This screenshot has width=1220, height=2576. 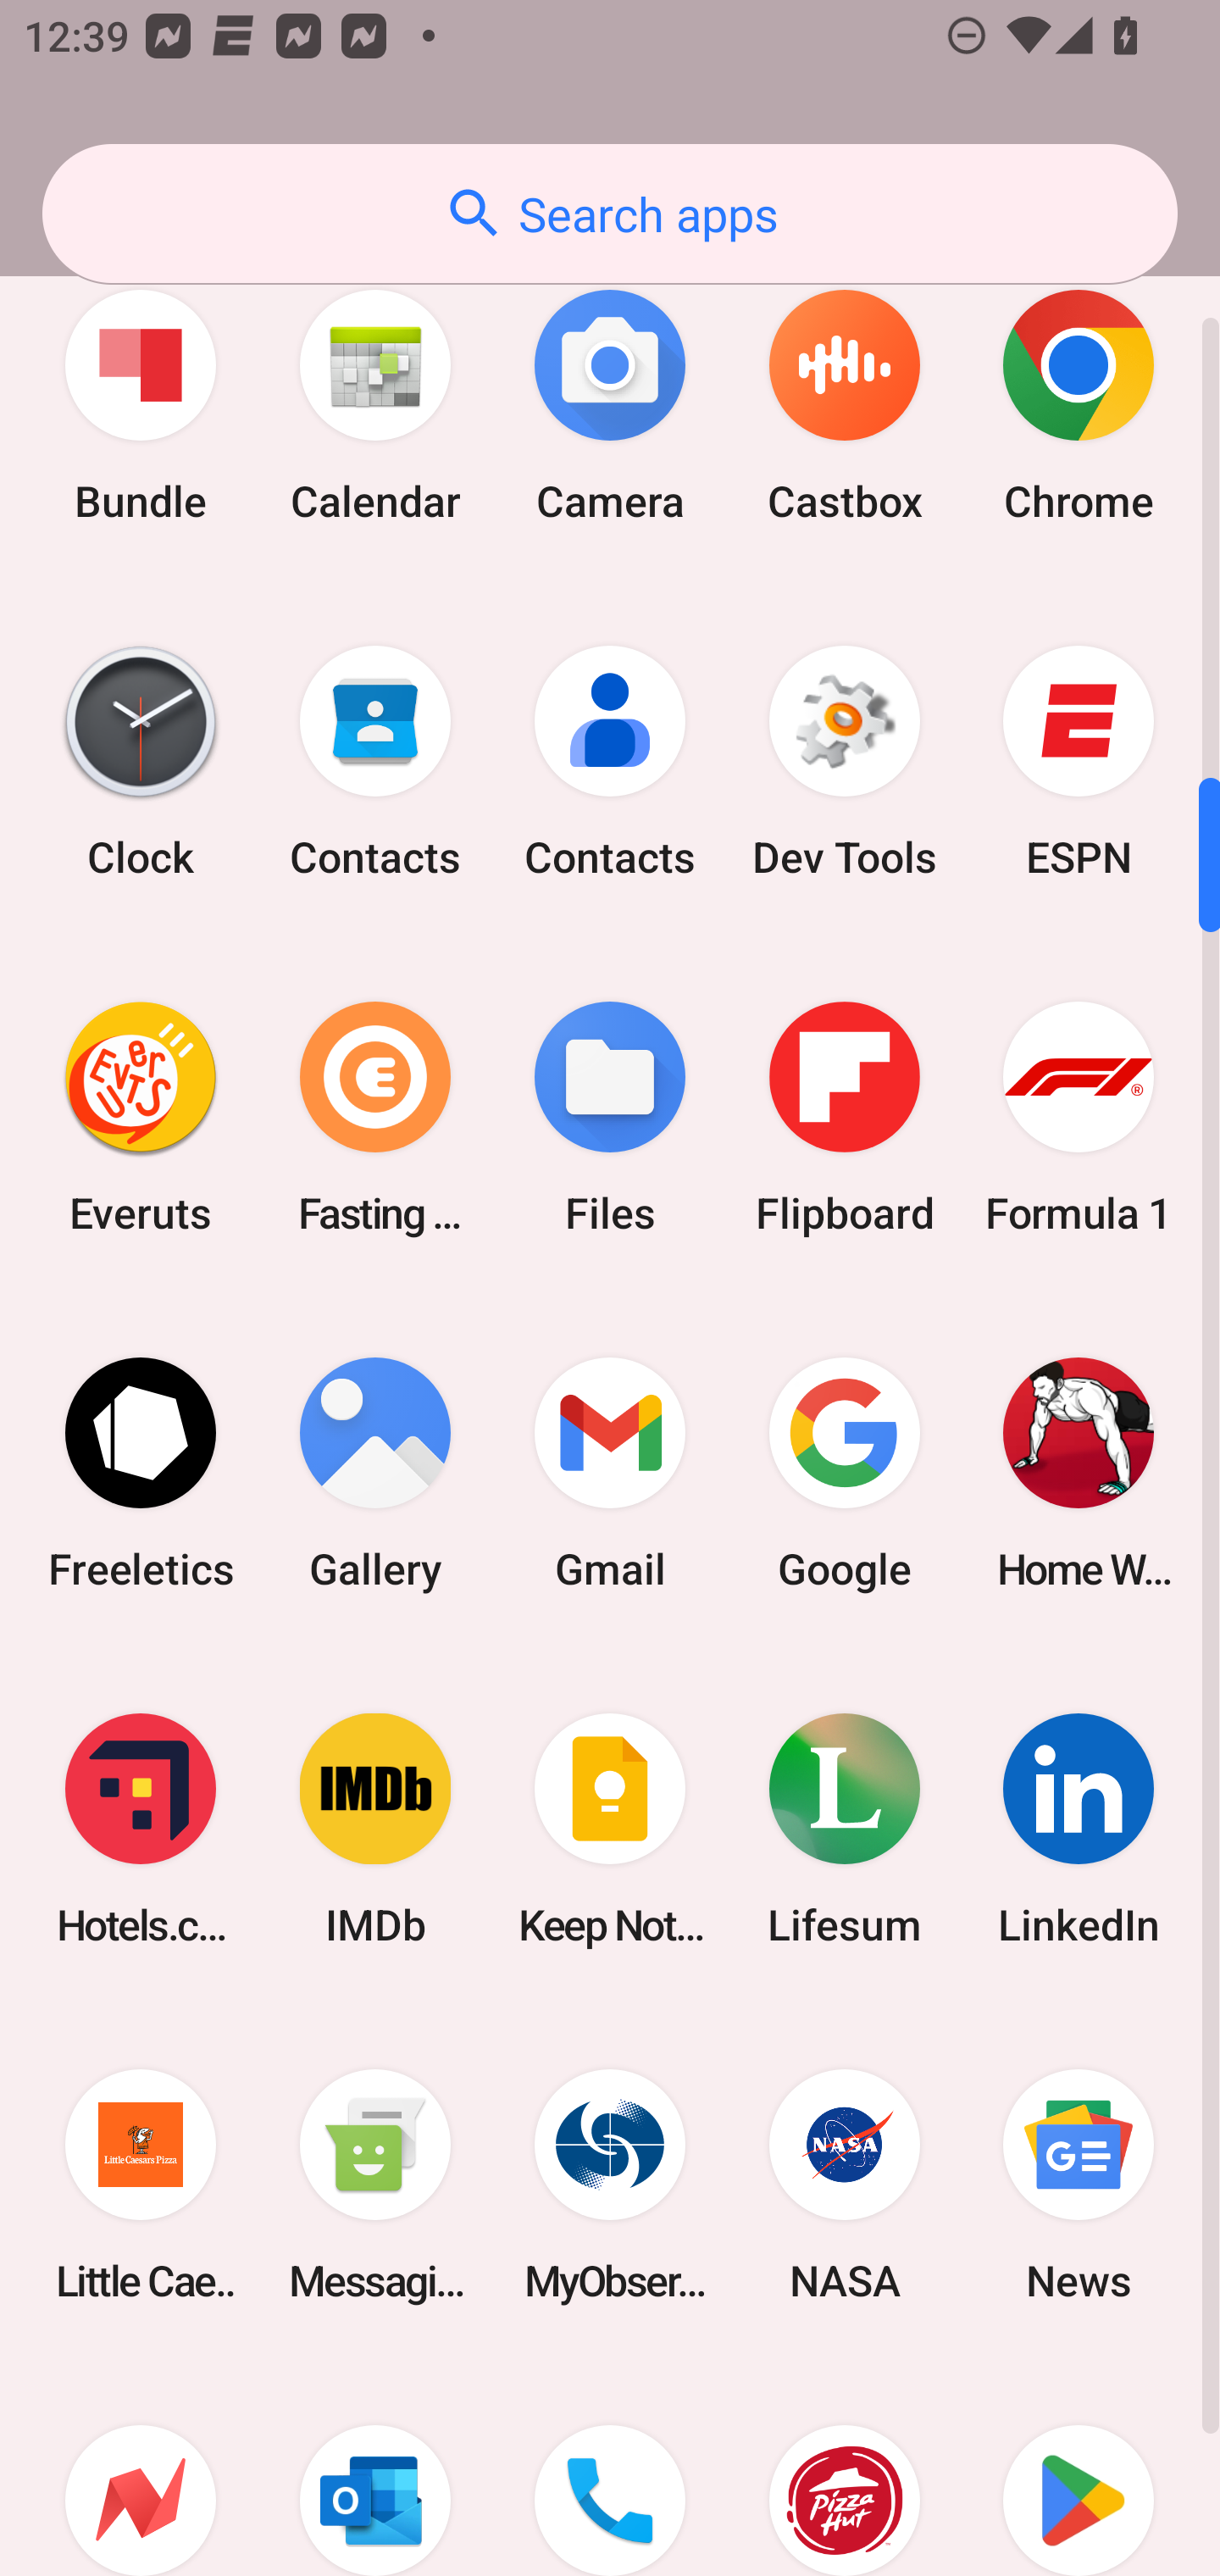 I want to click on Little Caesars Pizza, so click(x=141, y=2185).